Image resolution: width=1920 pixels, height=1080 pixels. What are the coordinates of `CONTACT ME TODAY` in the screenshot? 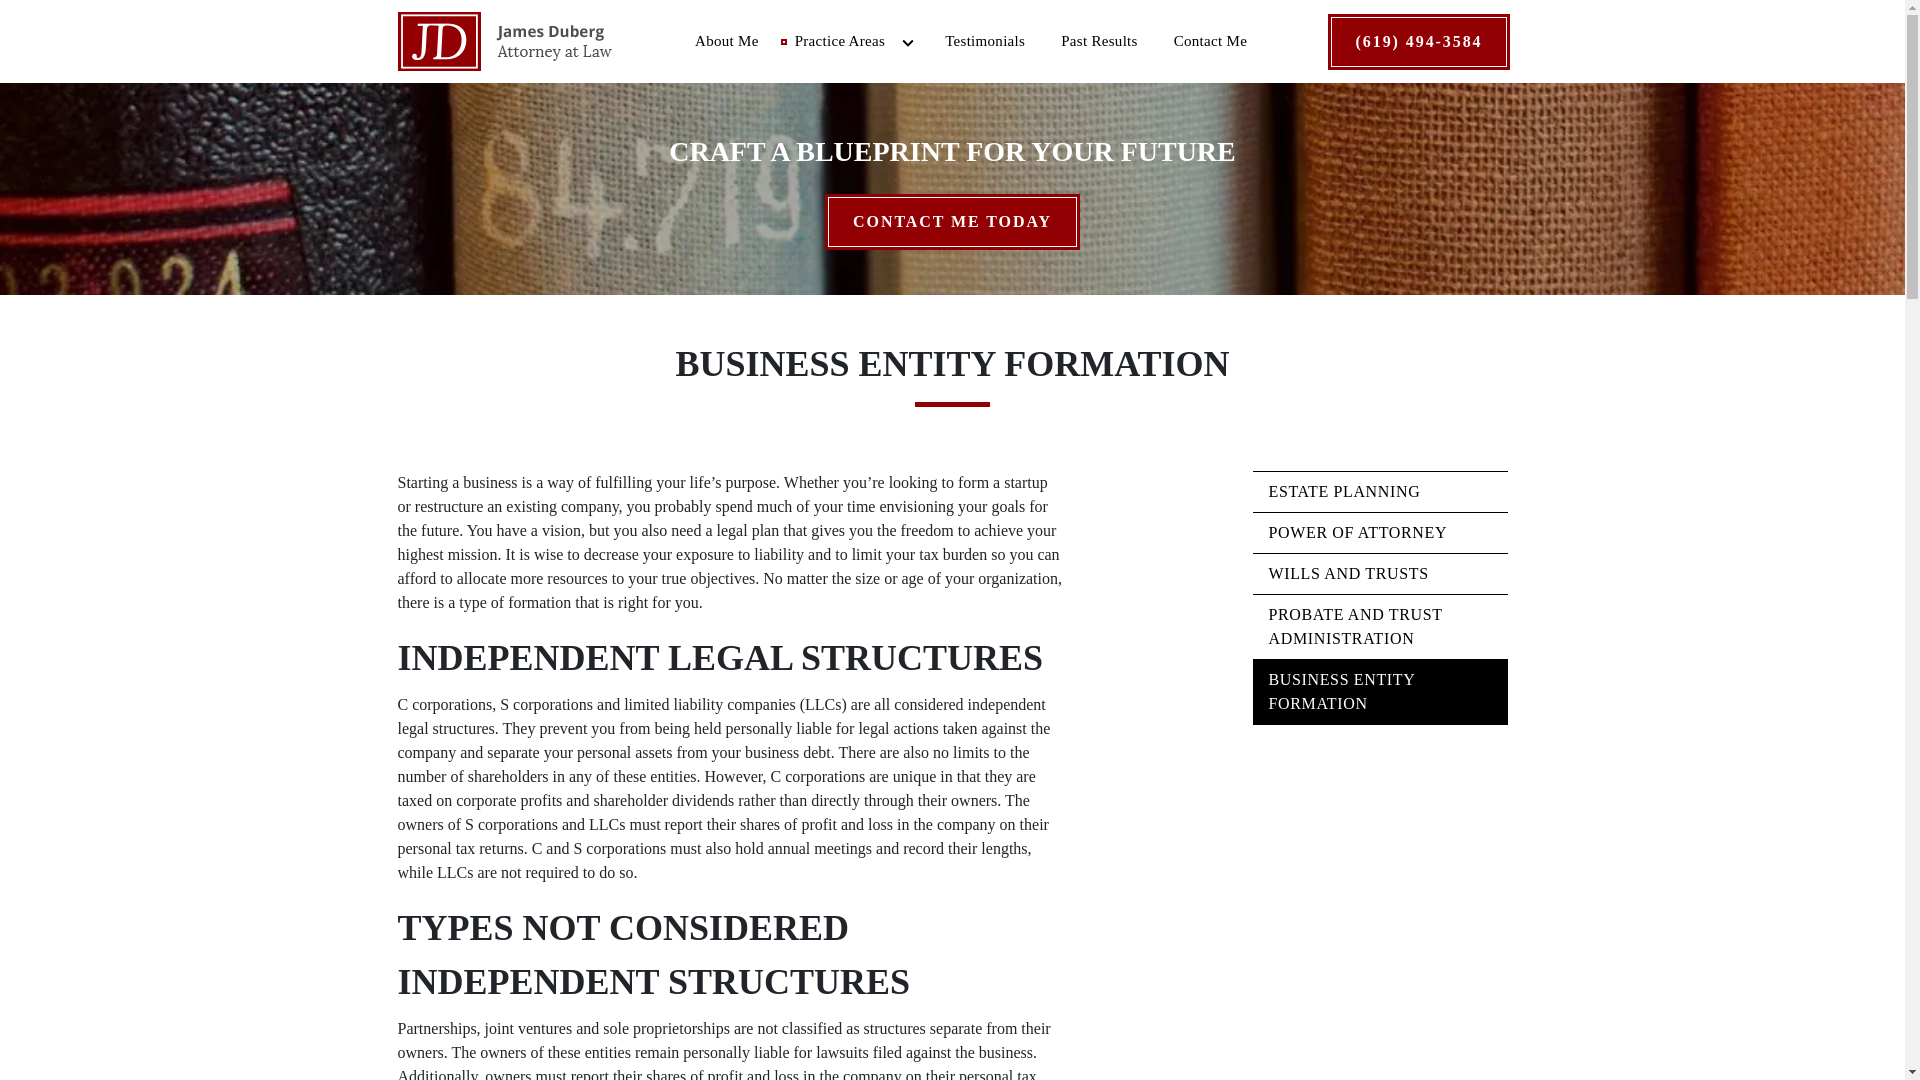 It's located at (952, 222).